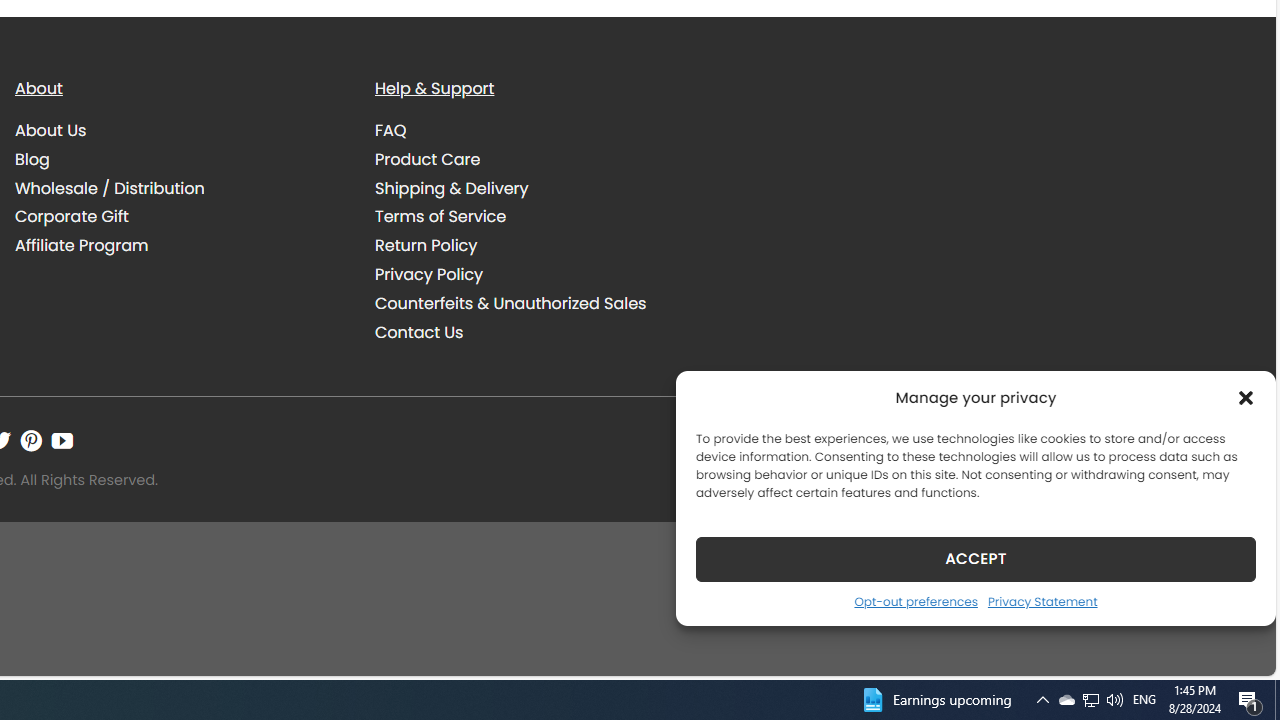 The width and height of the screenshot is (1280, 720). What do you see at coordinates (31, 440) in the screenshot?
I see `Follow on Pinterest` at bounding box center [31, 440].